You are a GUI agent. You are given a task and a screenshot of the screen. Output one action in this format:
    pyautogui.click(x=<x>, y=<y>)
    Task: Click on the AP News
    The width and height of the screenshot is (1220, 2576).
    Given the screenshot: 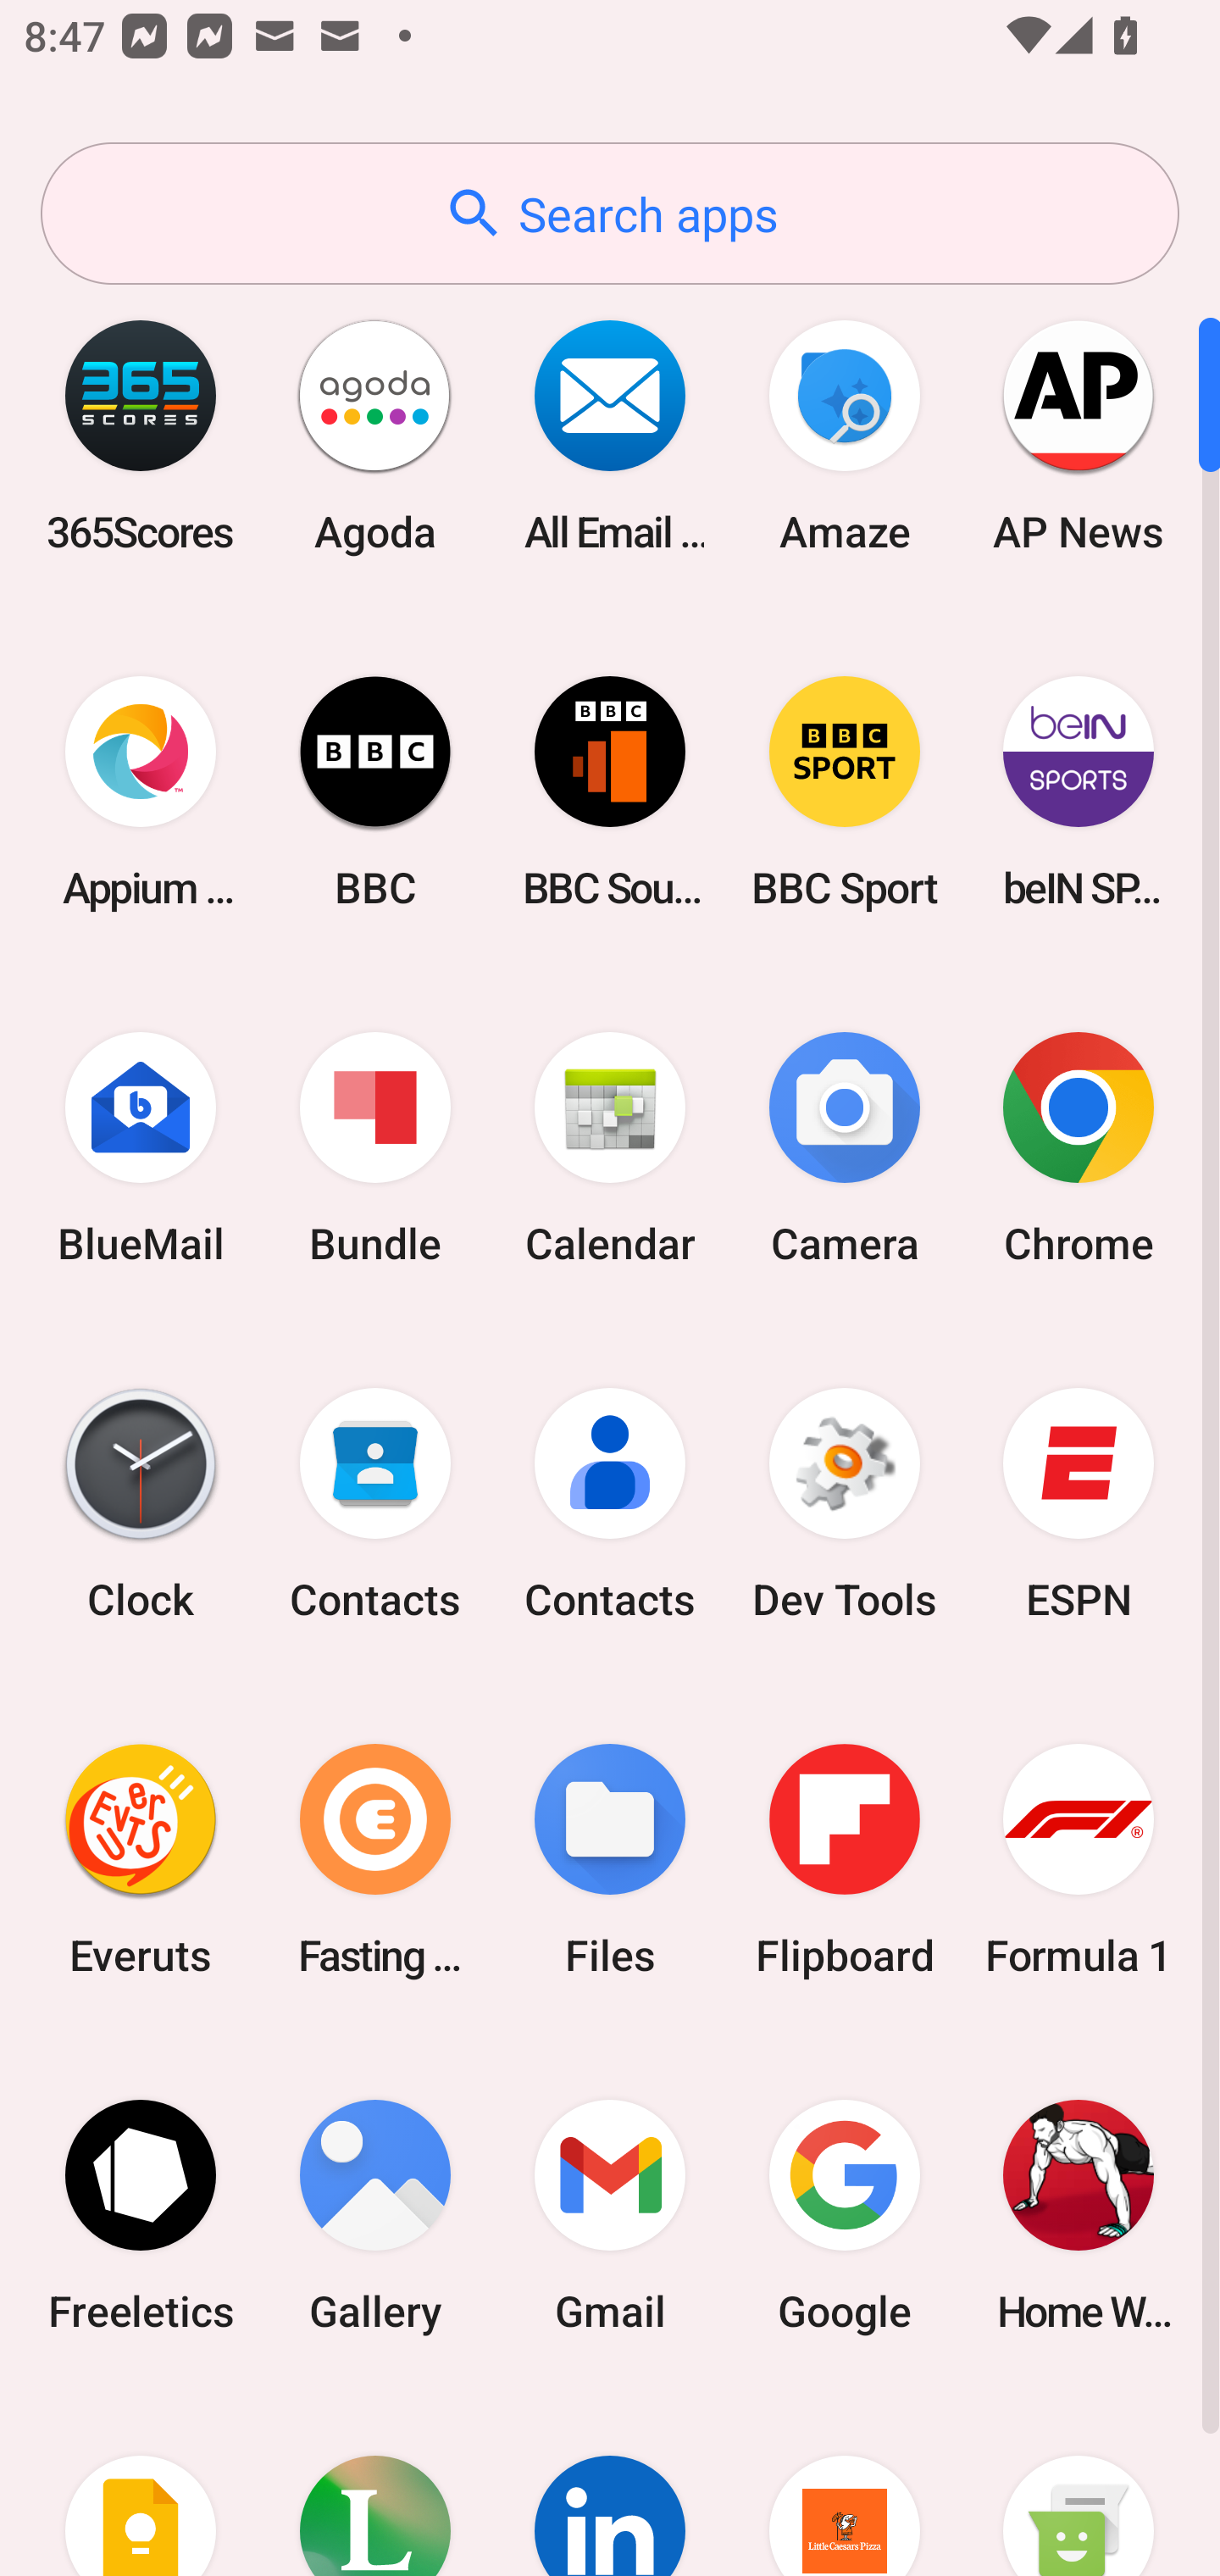 What is the action you would take?
    pyautogui.click(x=1079, y=436)
    